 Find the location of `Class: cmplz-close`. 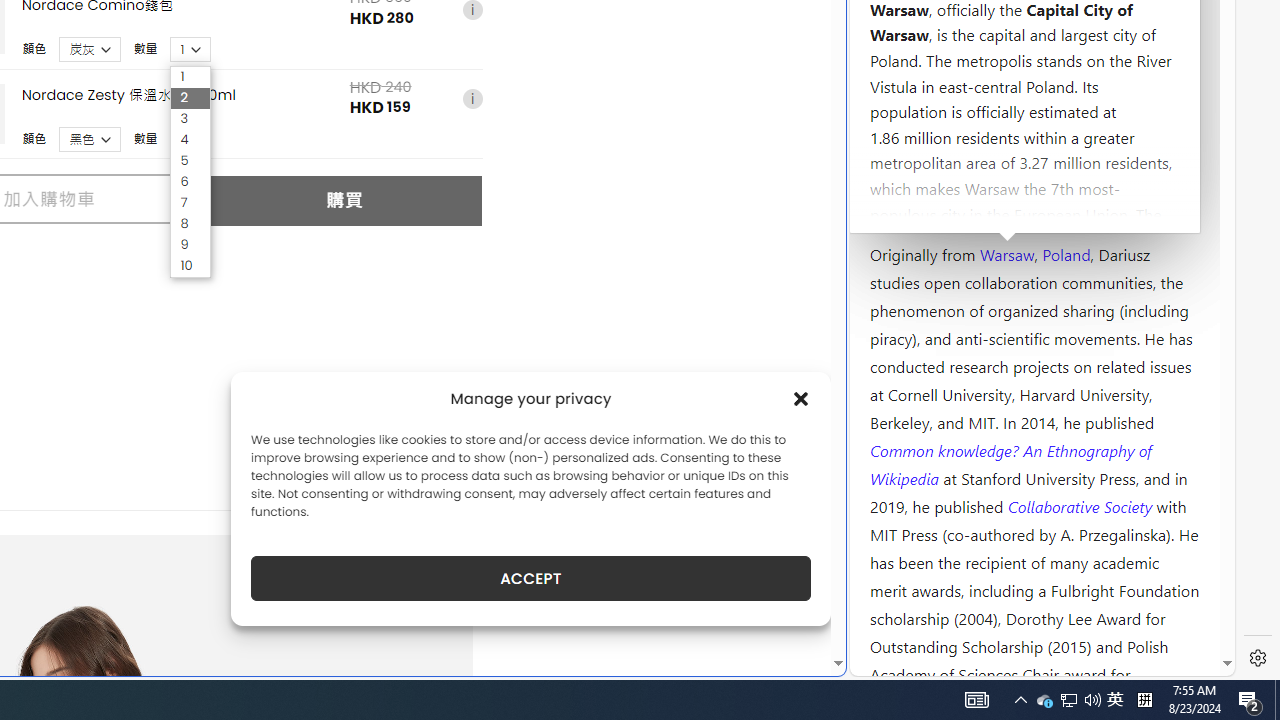

Class: cmplz-close is located at coordinates (801, 398).